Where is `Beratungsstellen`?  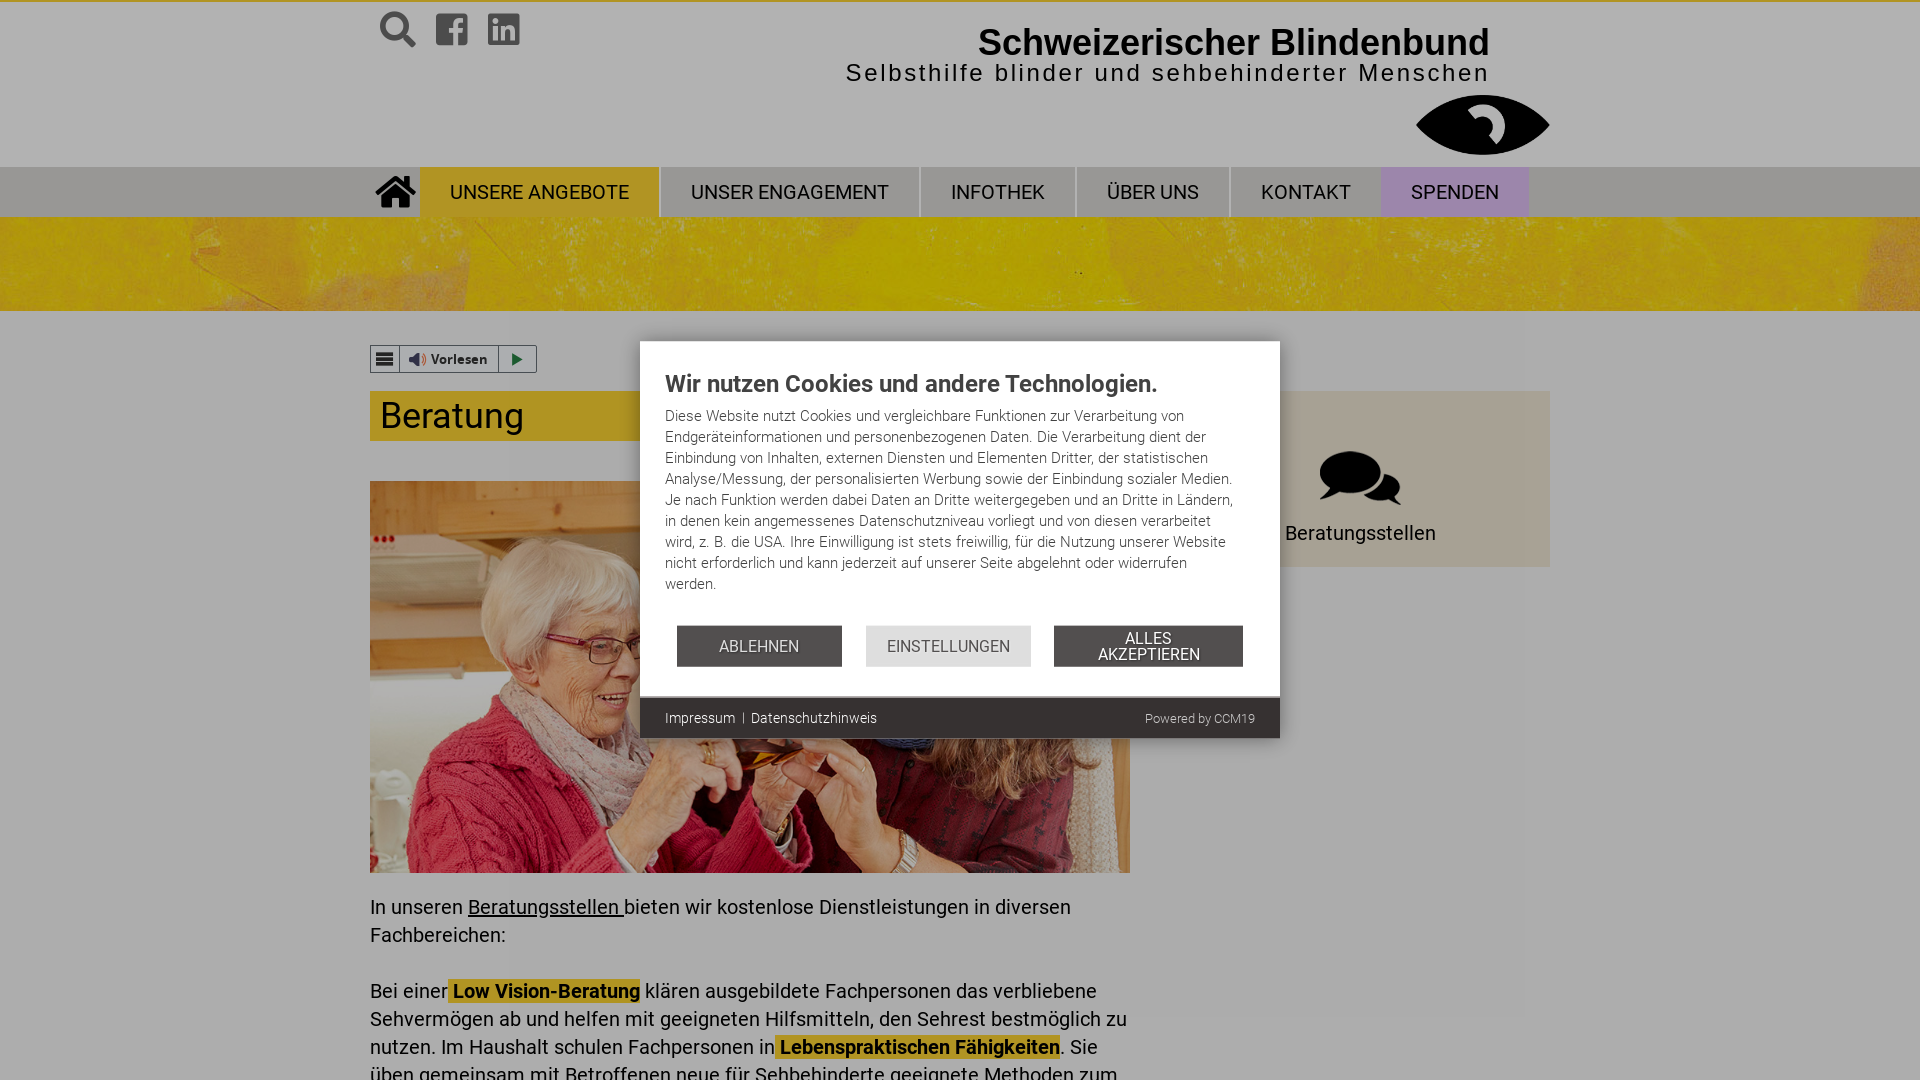 Beratungsstellen is located at coordinates (1360, 479).